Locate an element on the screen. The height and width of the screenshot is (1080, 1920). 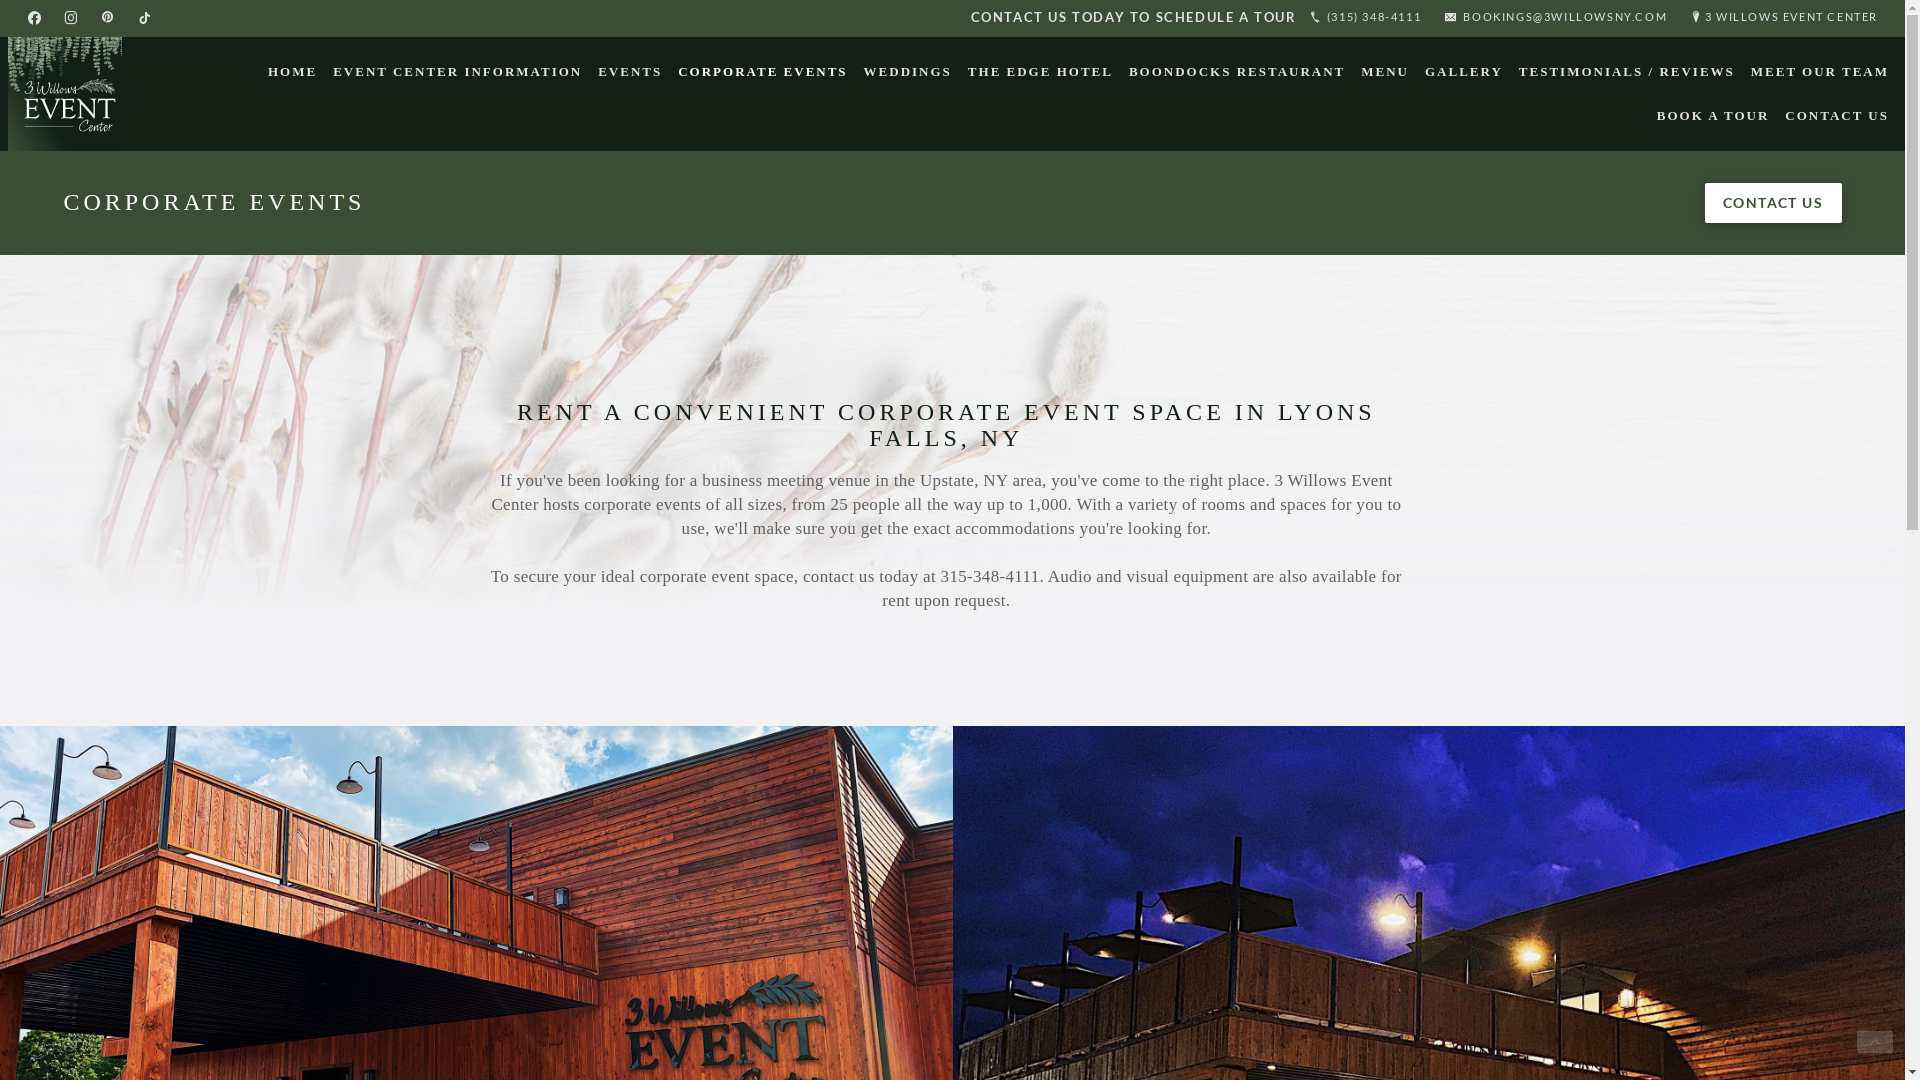
BOONDOCKS RESTAURANT is located at coordinates (1237, 72).